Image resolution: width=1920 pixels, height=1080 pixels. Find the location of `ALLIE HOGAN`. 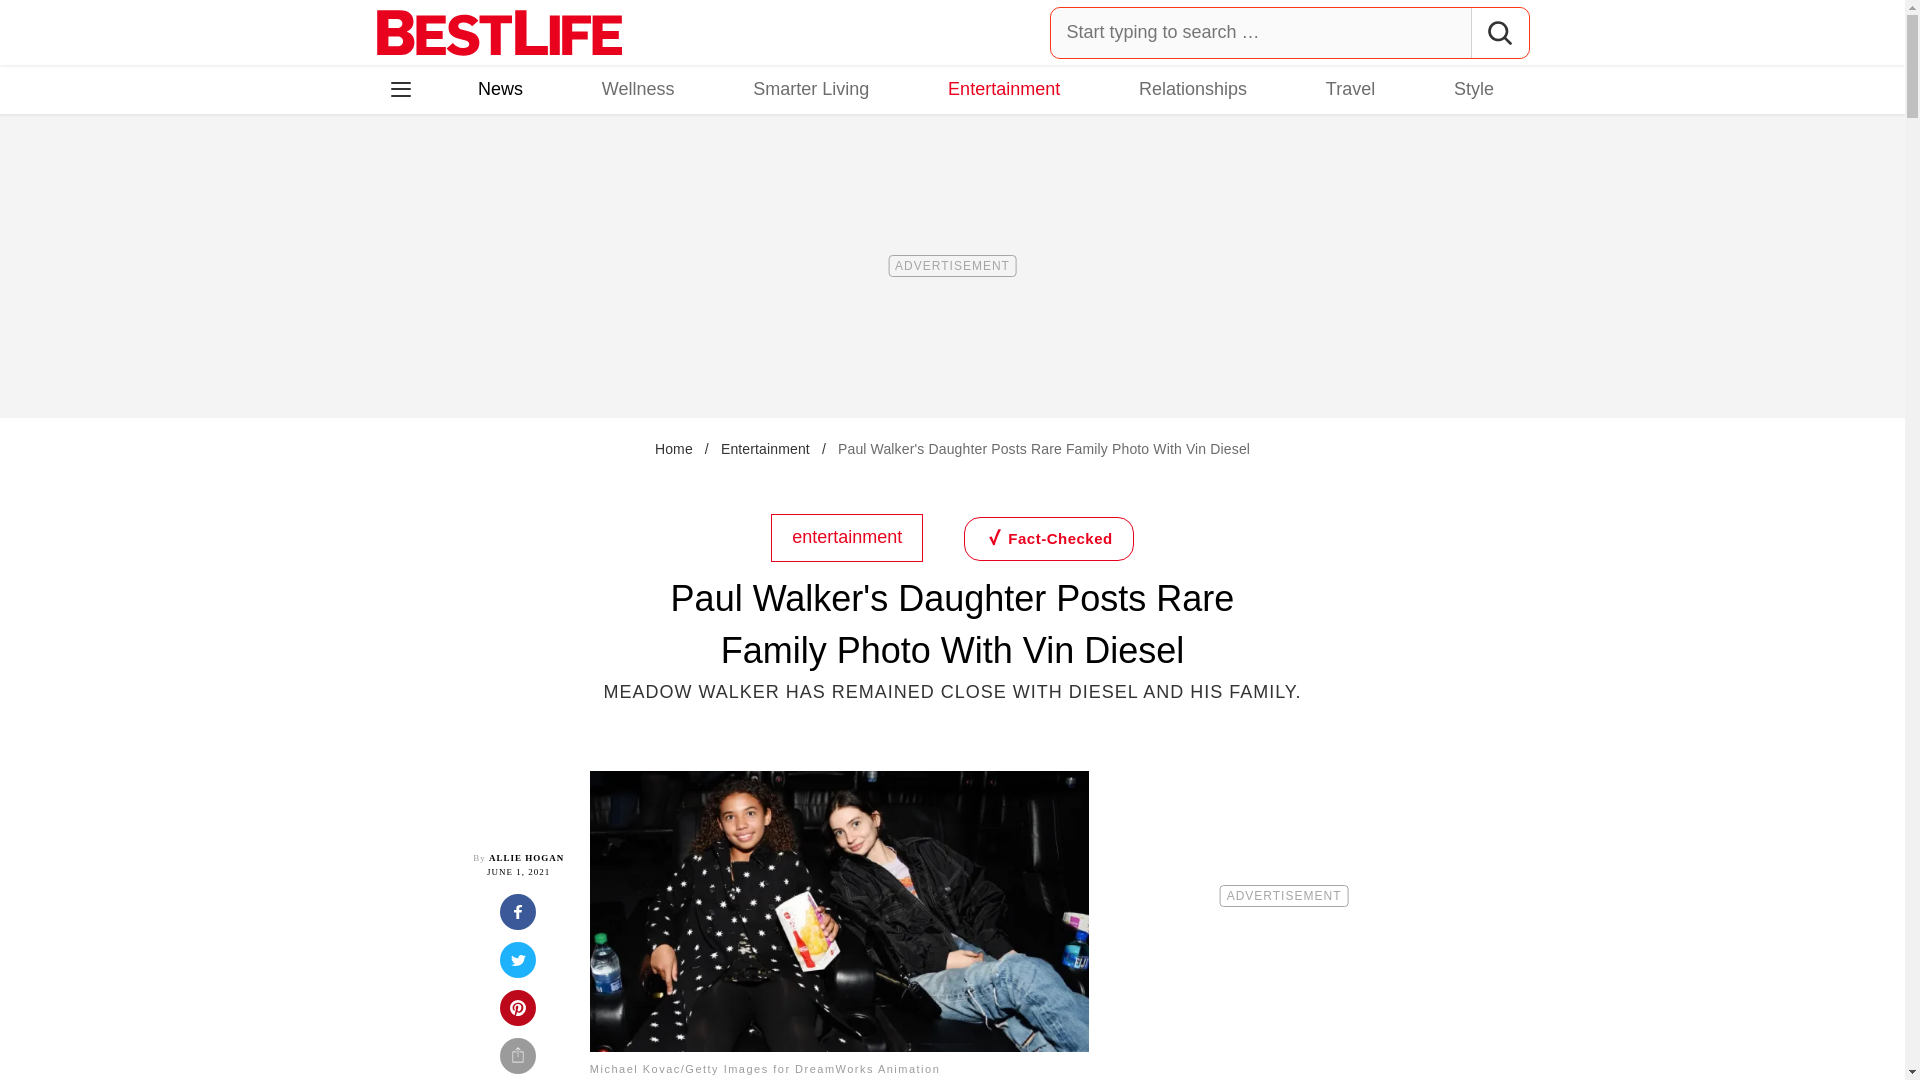

ALLIE HOGAN is located at coordinates (526, 858).